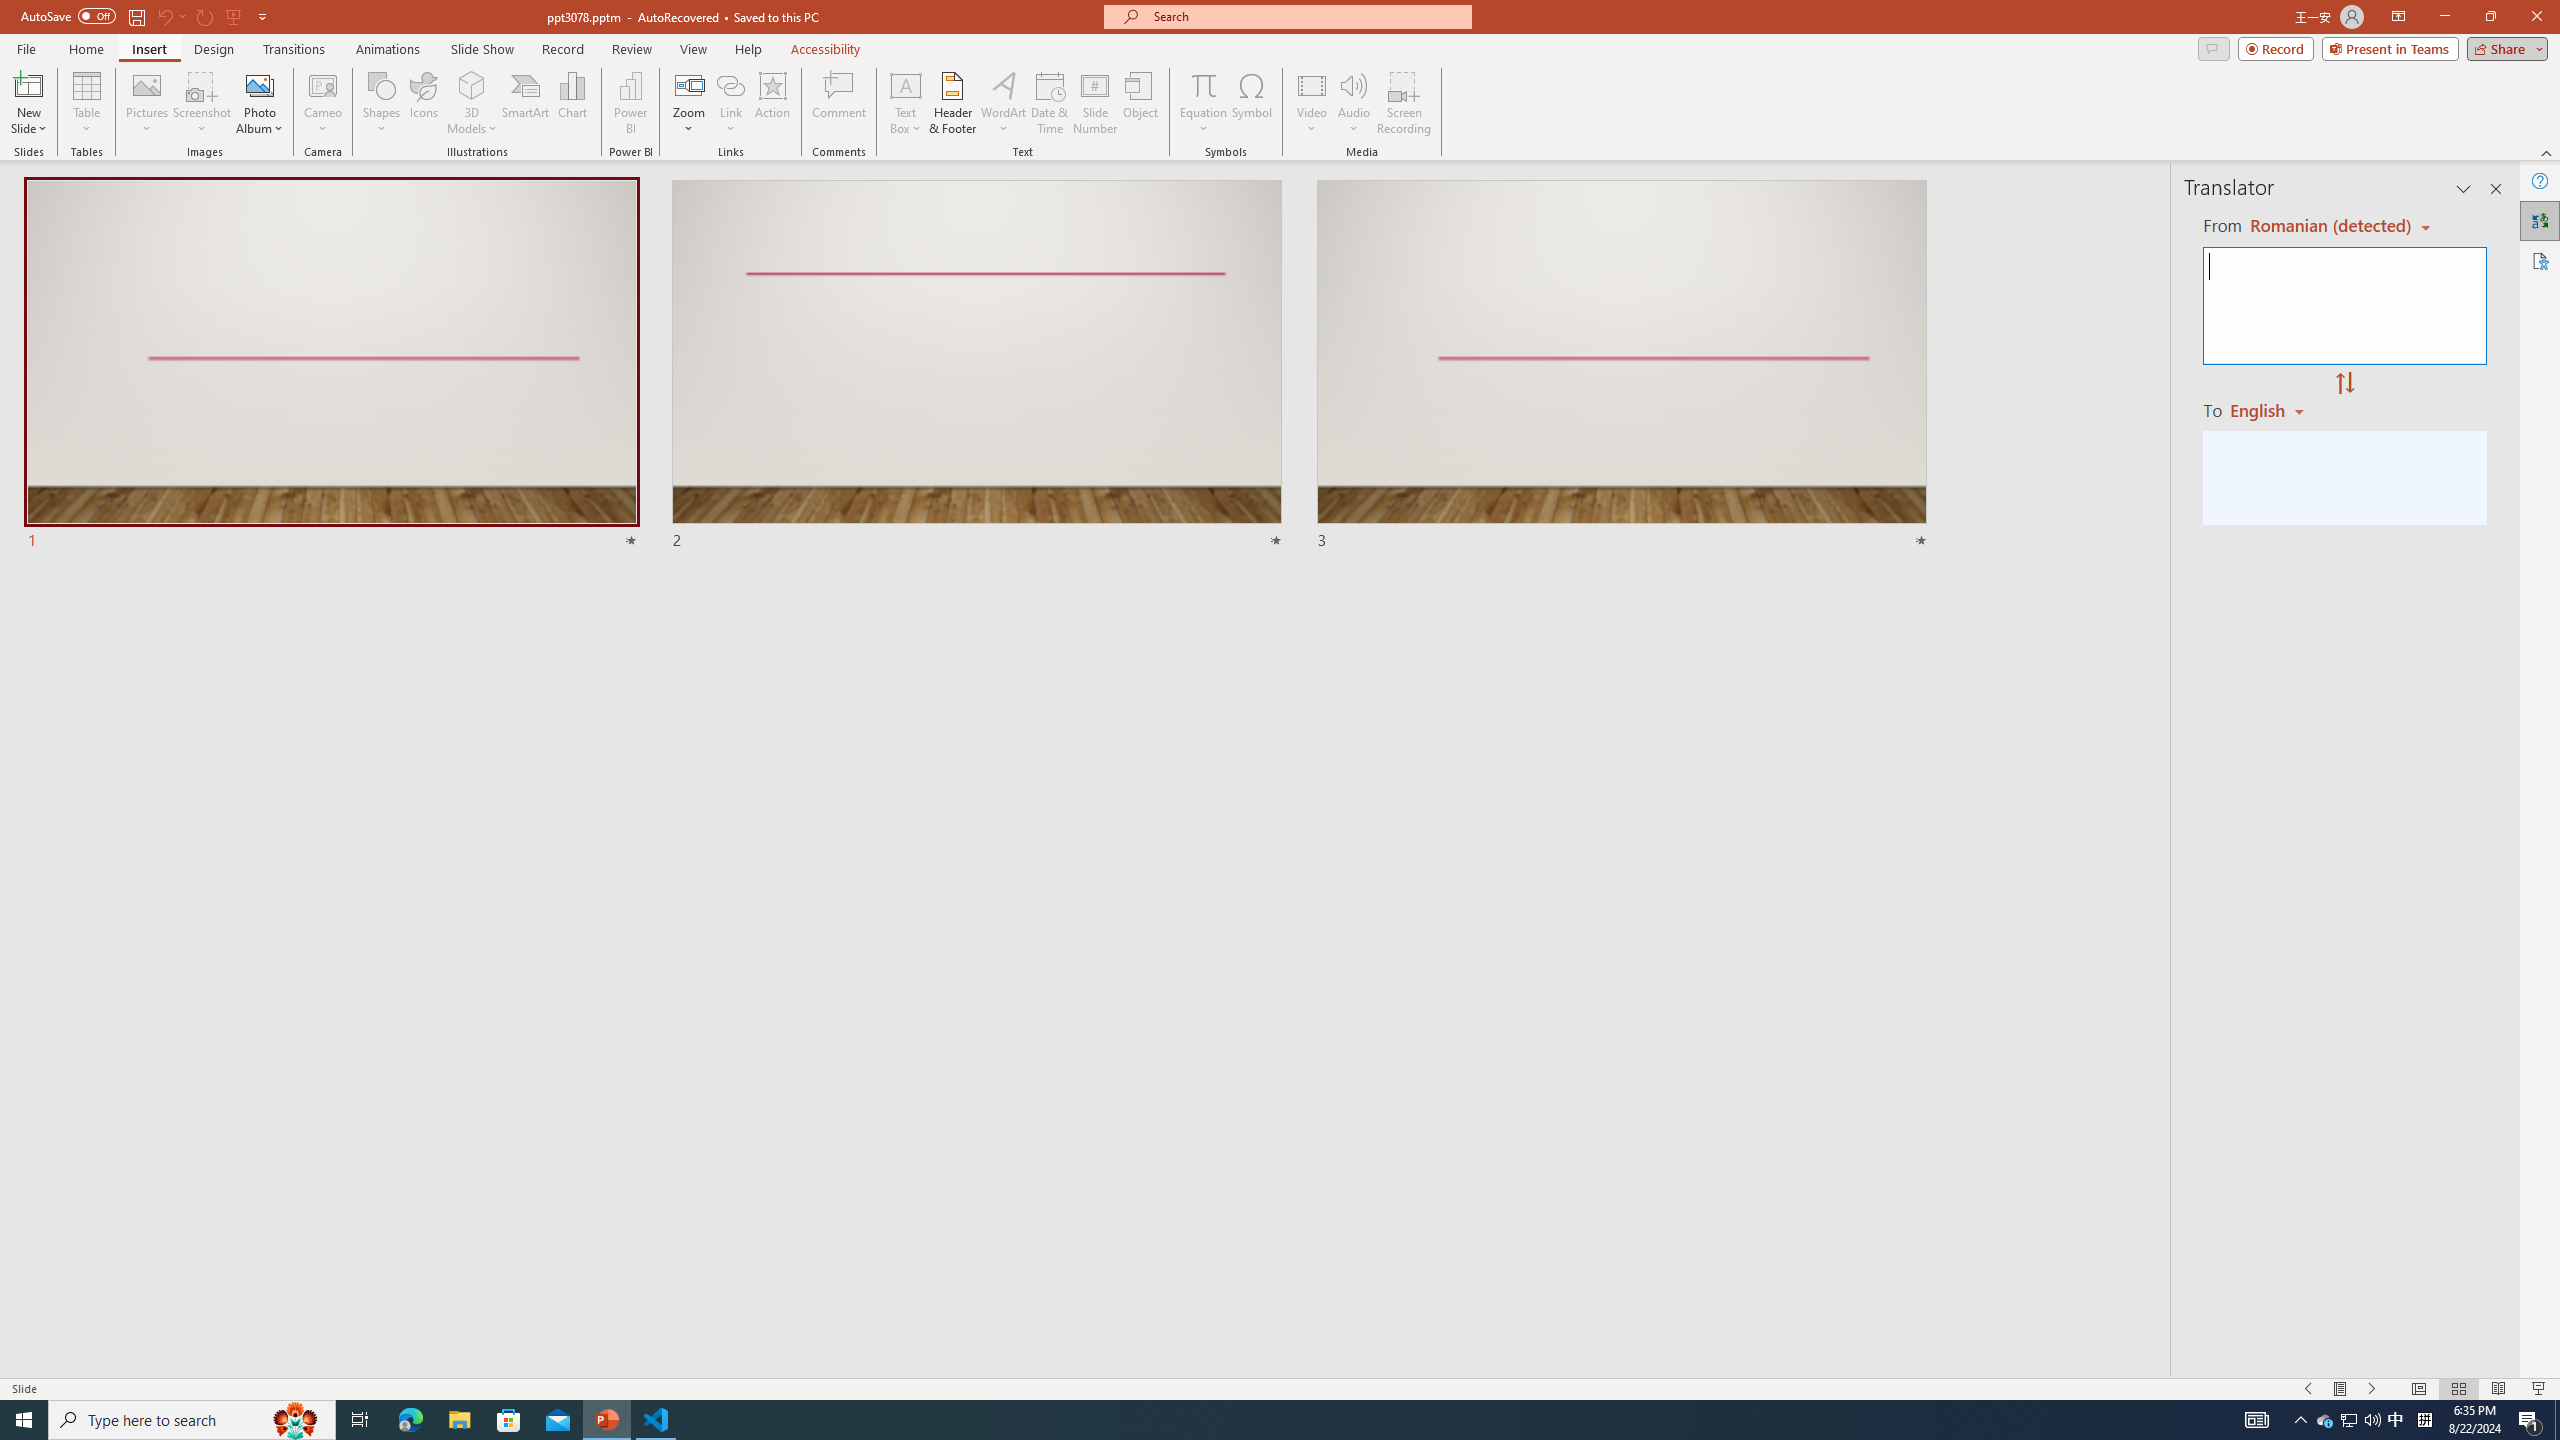 Image resolution: width=2560 pixels, height=1440 pixels. I want to click on Chart..., so click(572, 103).